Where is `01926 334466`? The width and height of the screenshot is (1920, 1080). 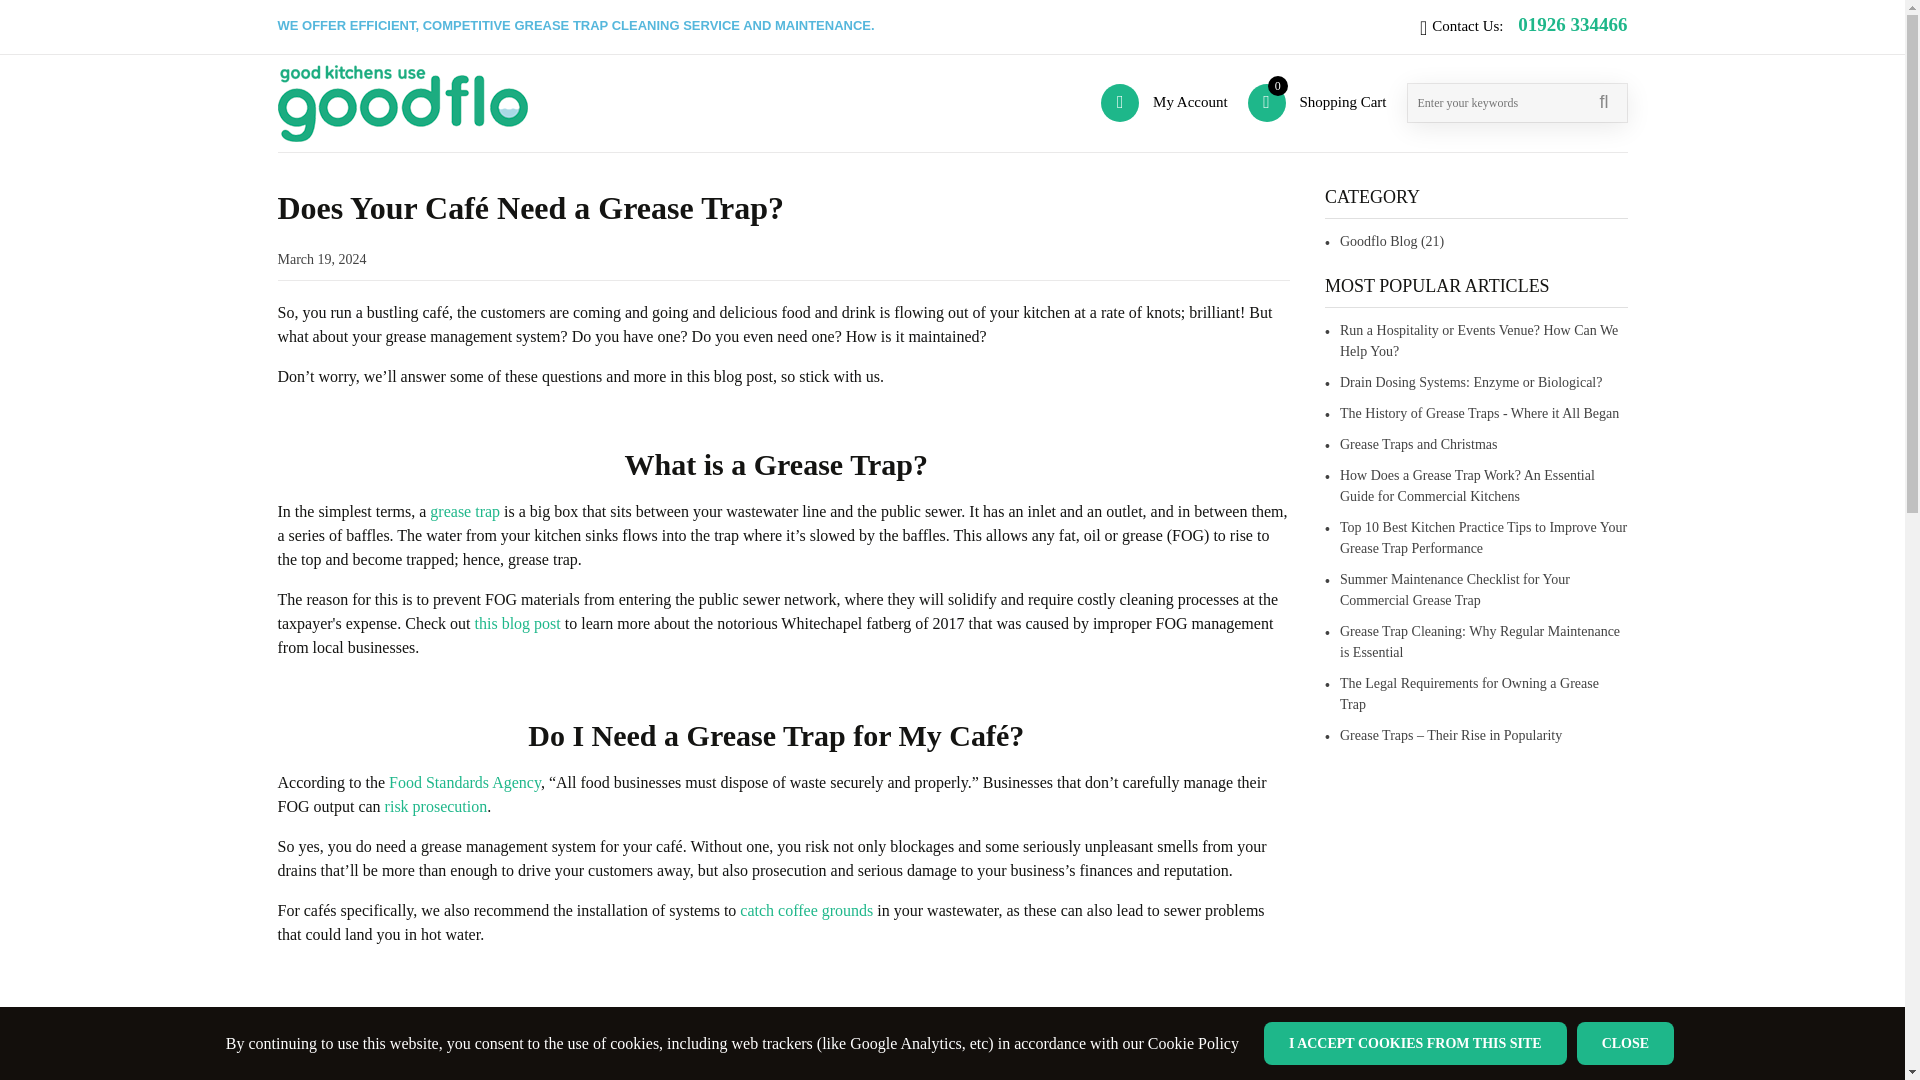 01926 334466 is located at coordinates (1572, 24).